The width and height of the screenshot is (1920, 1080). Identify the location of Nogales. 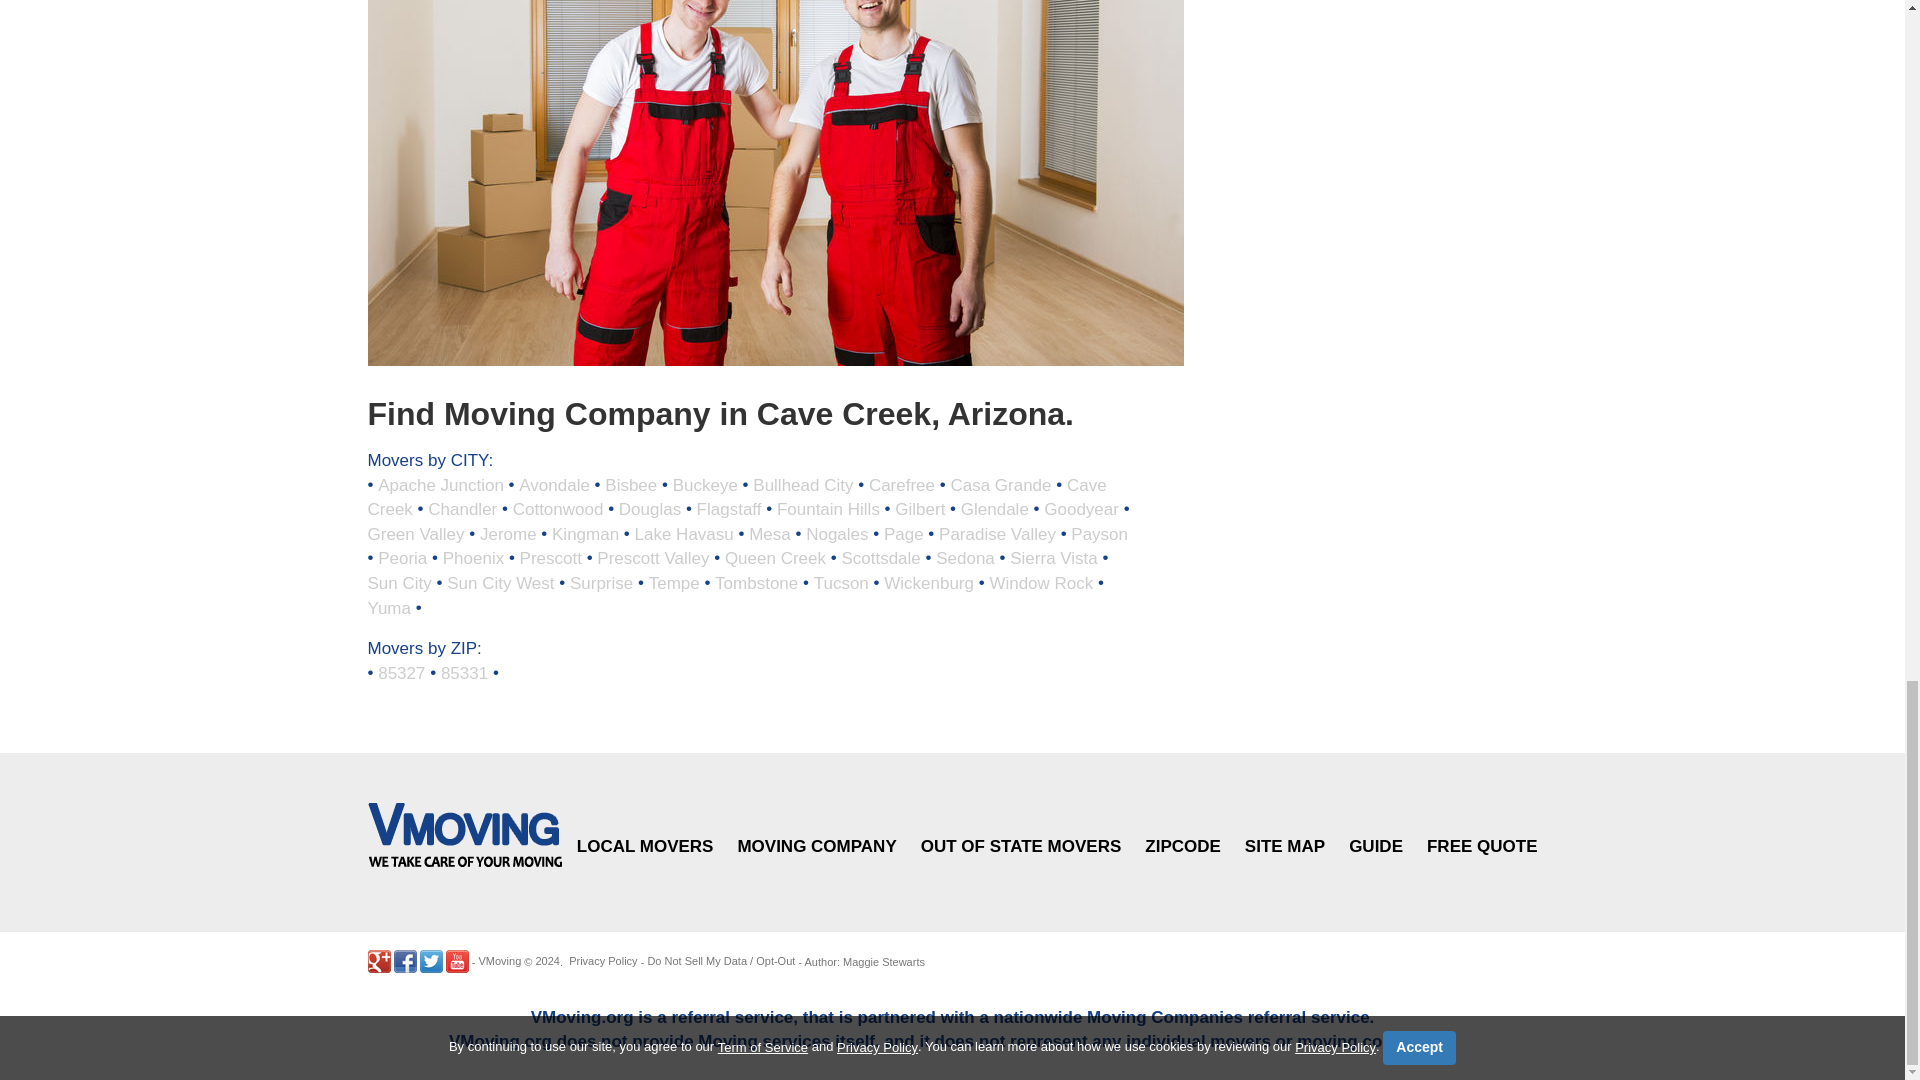
(836, 533).